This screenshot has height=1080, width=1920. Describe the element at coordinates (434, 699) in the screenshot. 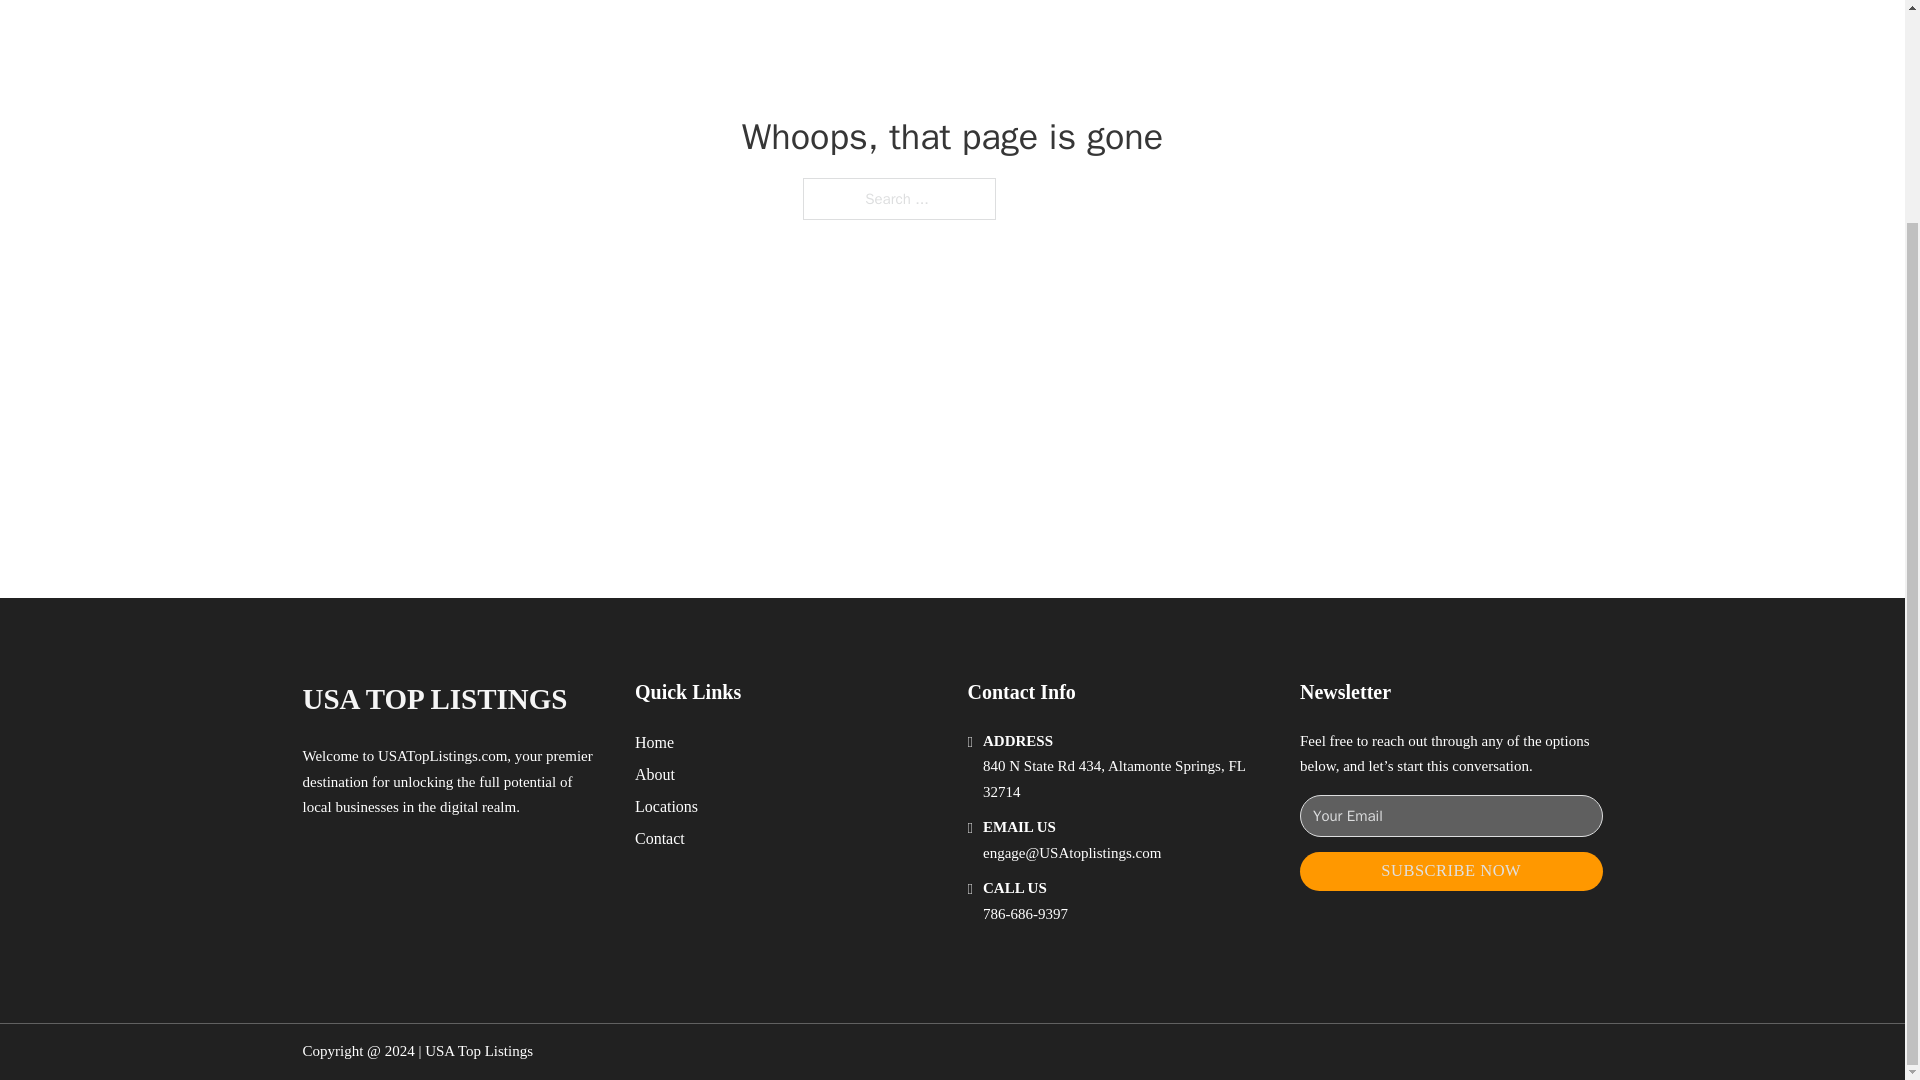

I see `USA TOP LISTINGS` at that location.